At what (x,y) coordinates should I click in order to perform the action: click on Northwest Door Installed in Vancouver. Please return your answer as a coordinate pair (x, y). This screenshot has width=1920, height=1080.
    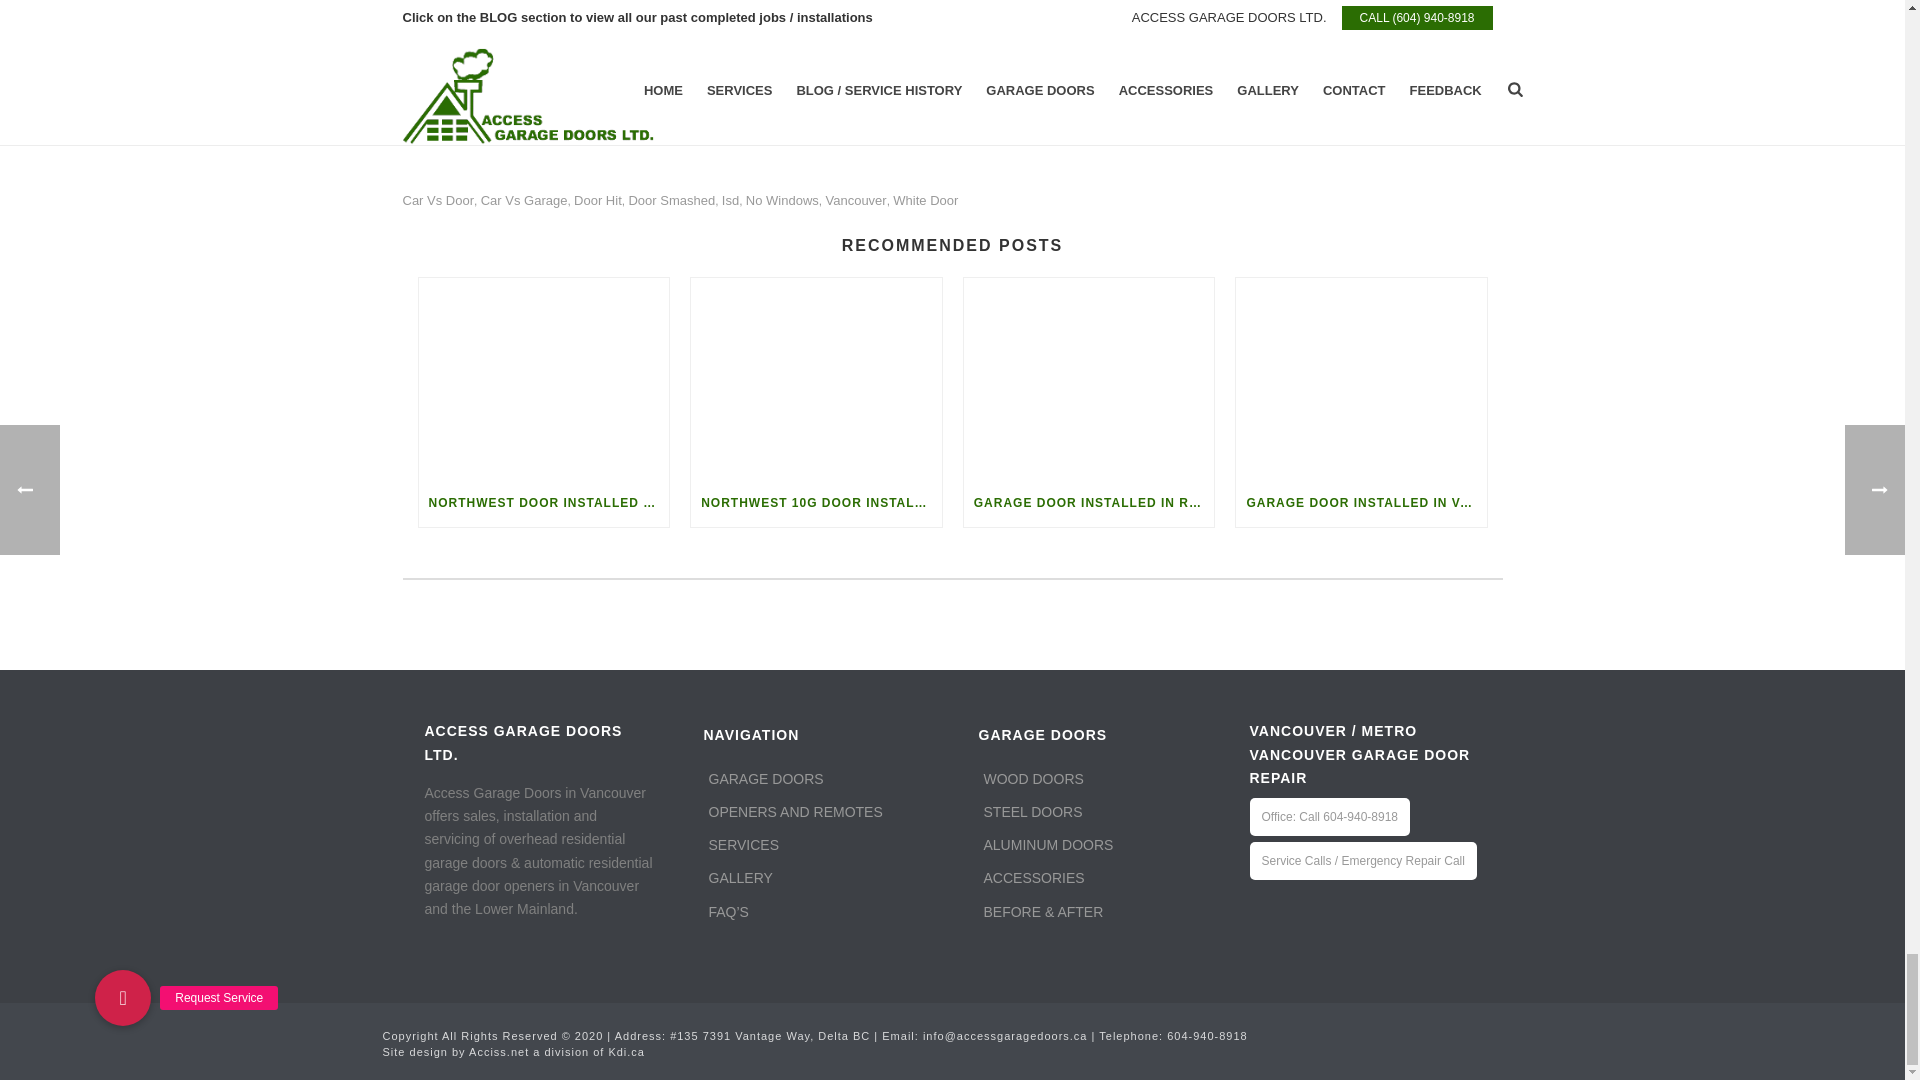
    Looking at the image, I should click on (543, 378).